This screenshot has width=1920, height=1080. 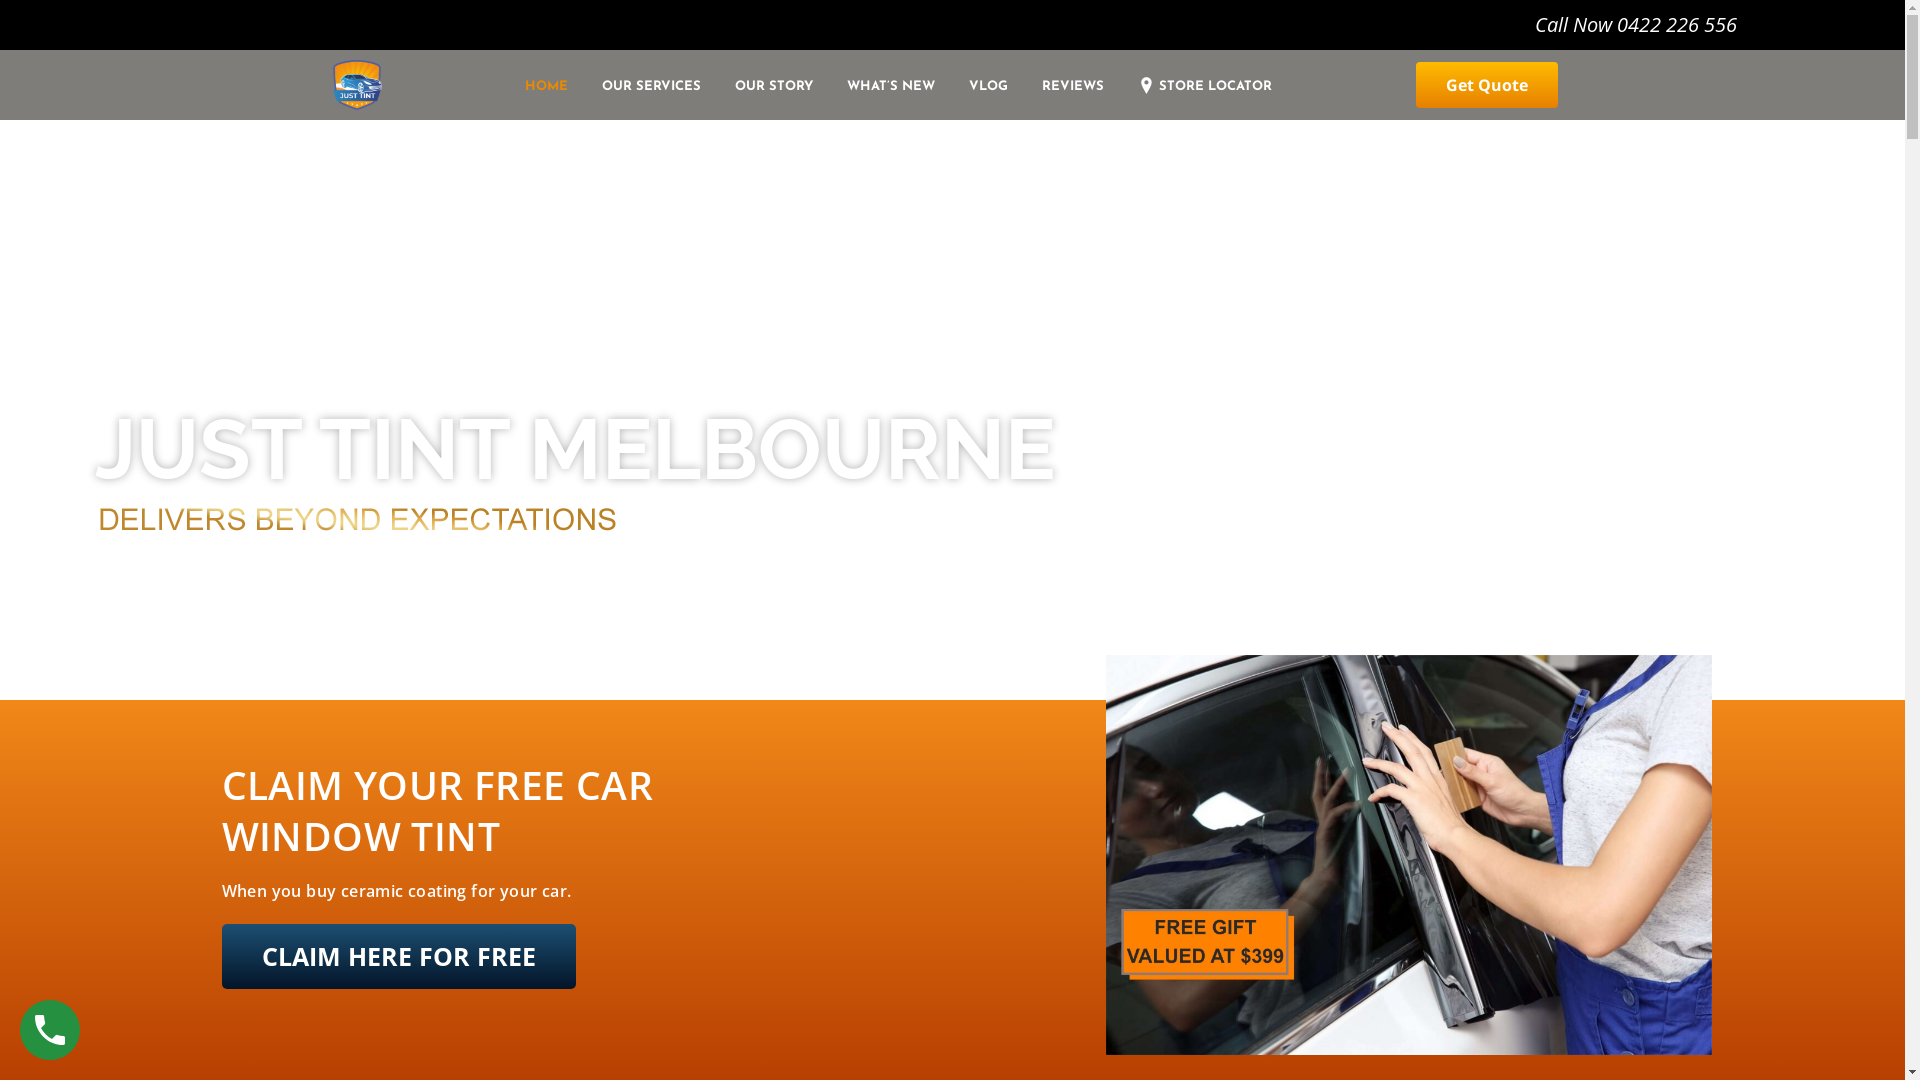 What do you see at coordinates (399, 956) in the screenshot?
I see `CLAIM HERE FOR FREE` at bounding box center [399, 956].